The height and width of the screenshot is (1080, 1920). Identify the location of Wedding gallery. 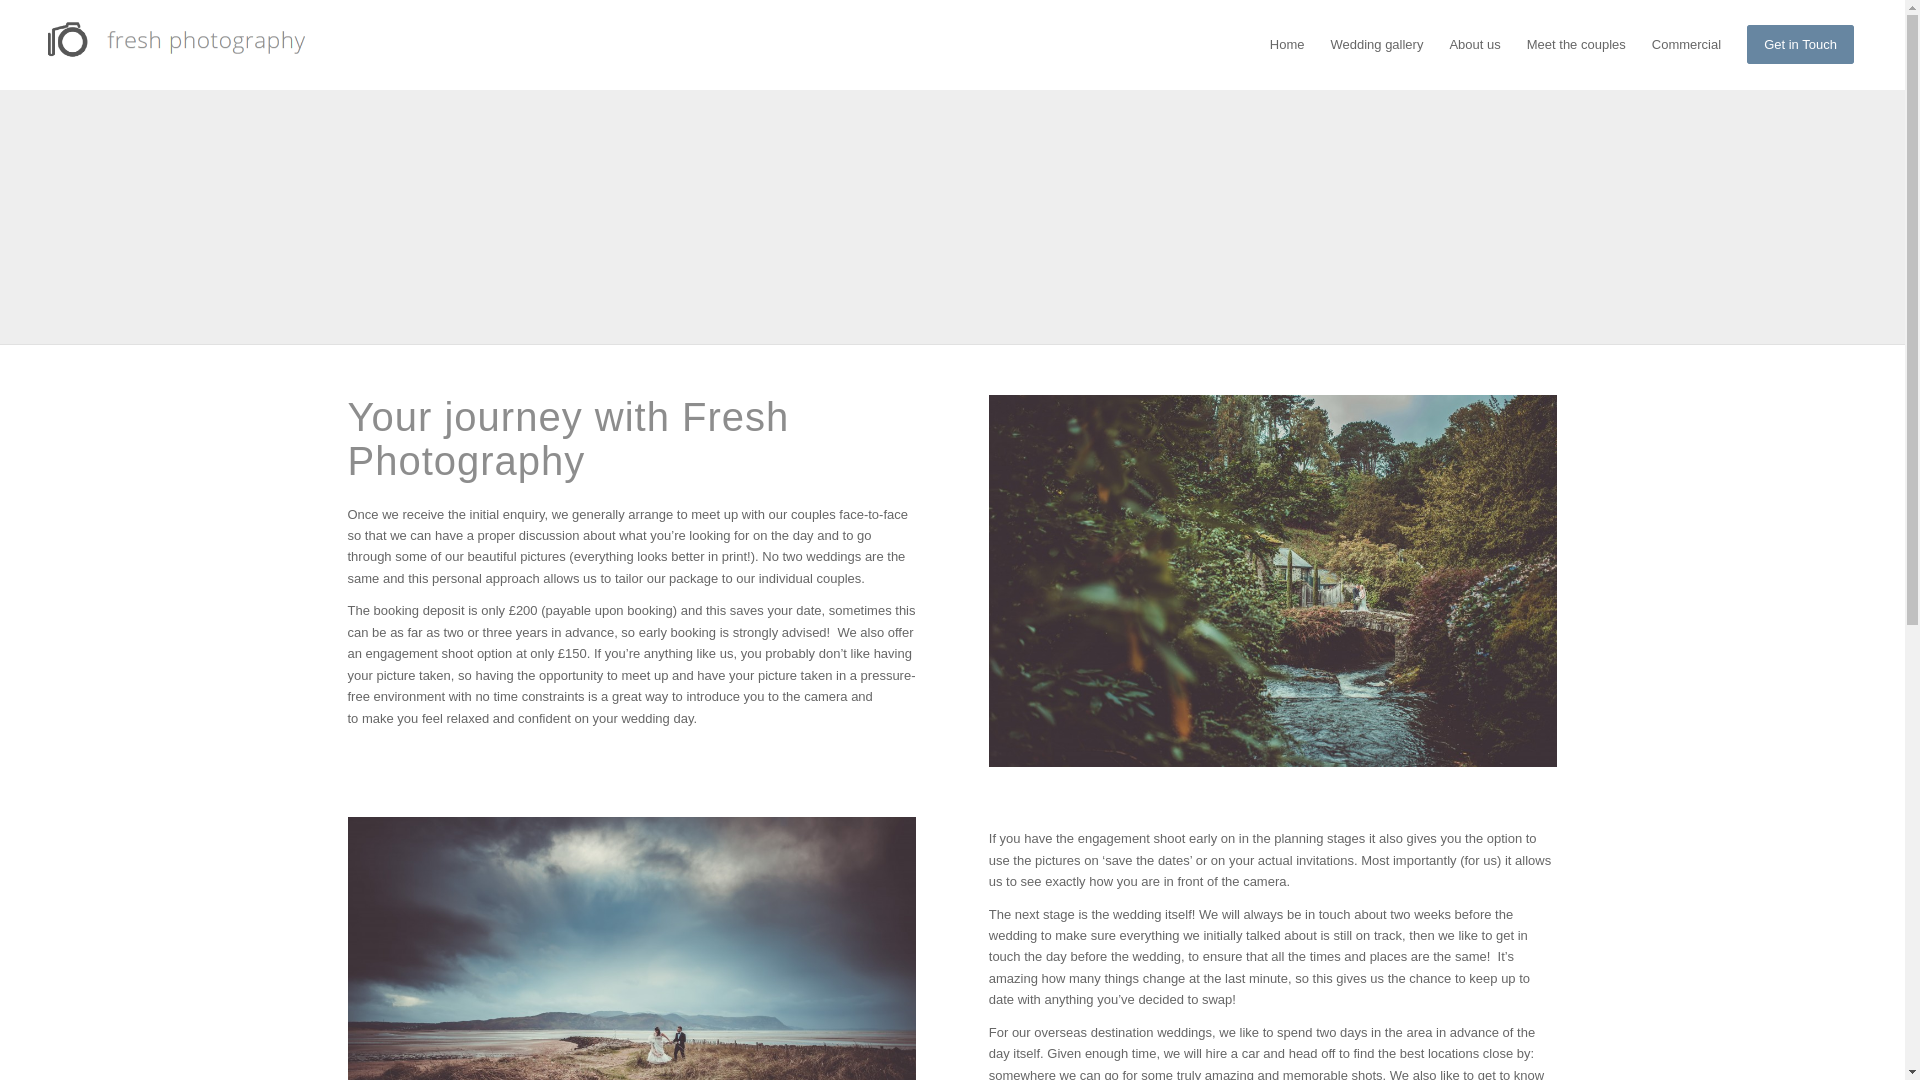
(1376, 44).